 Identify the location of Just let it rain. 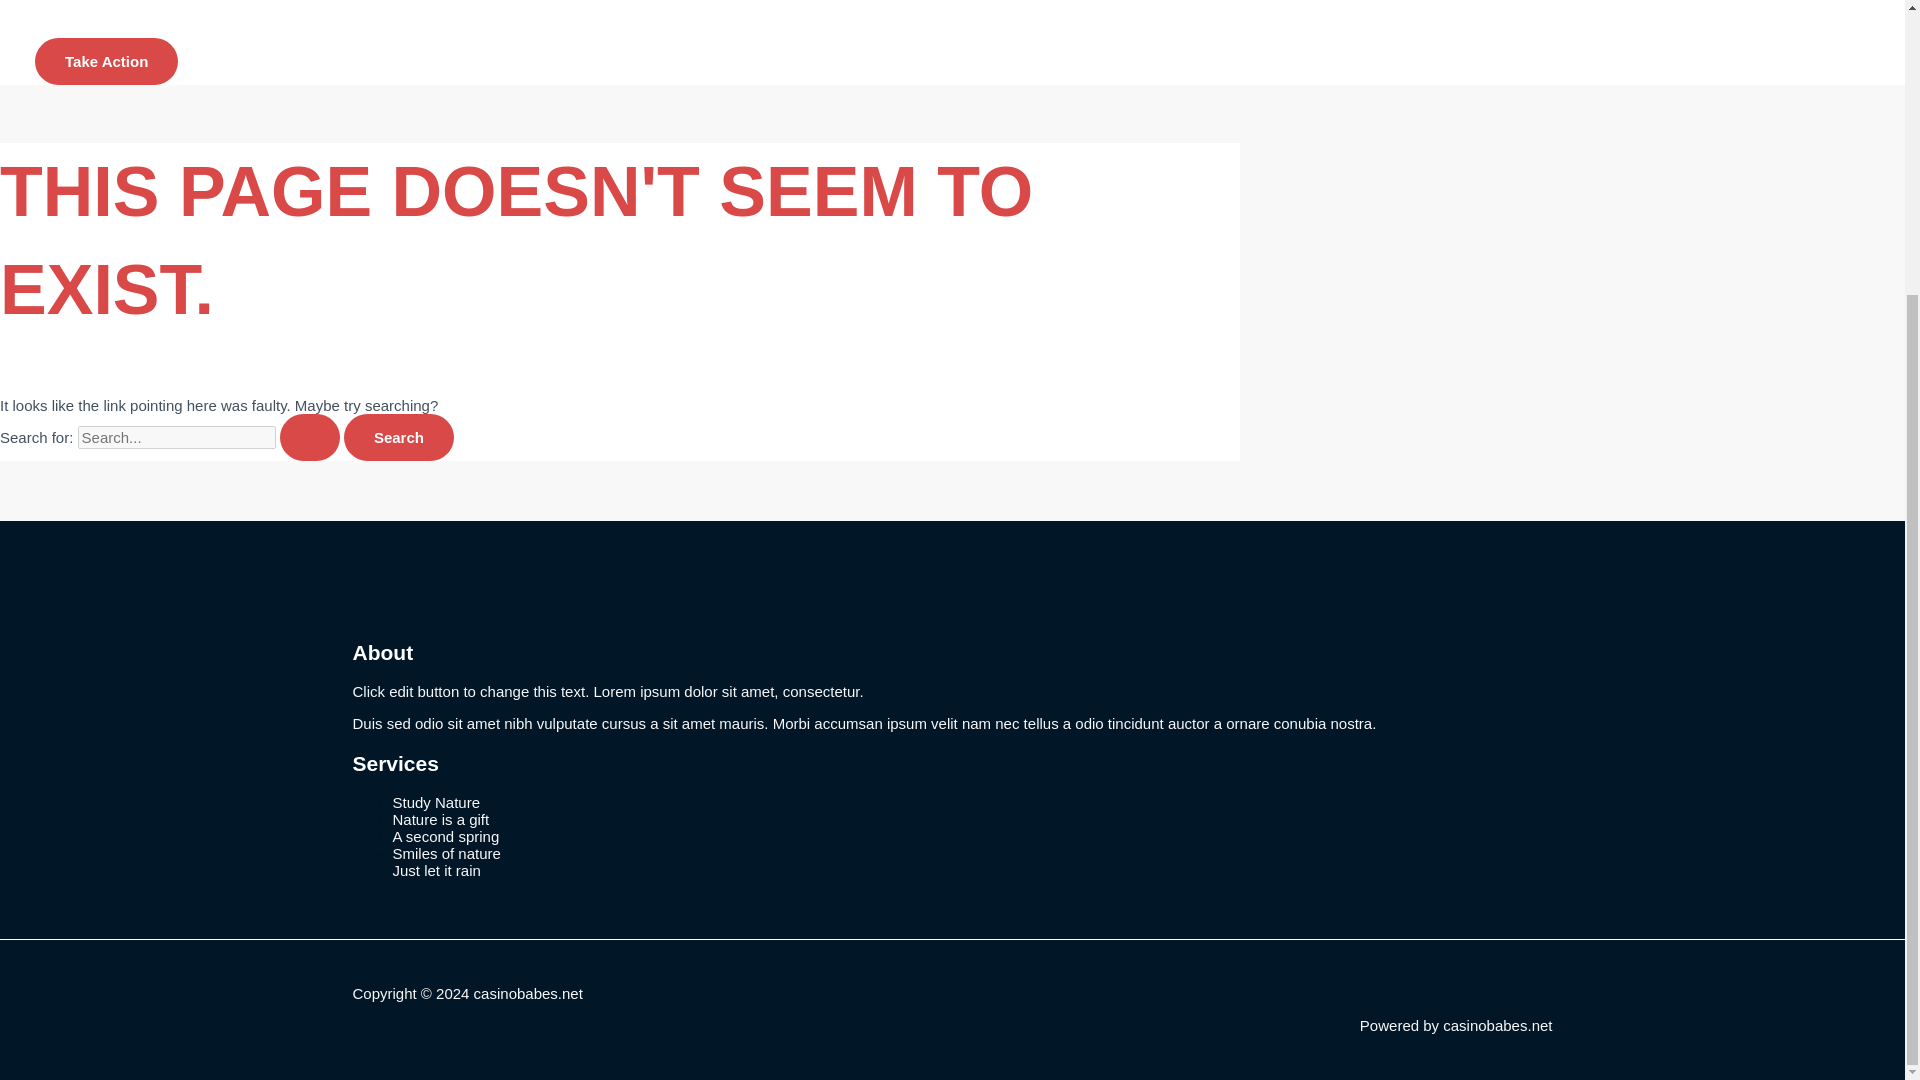
(436, 870).